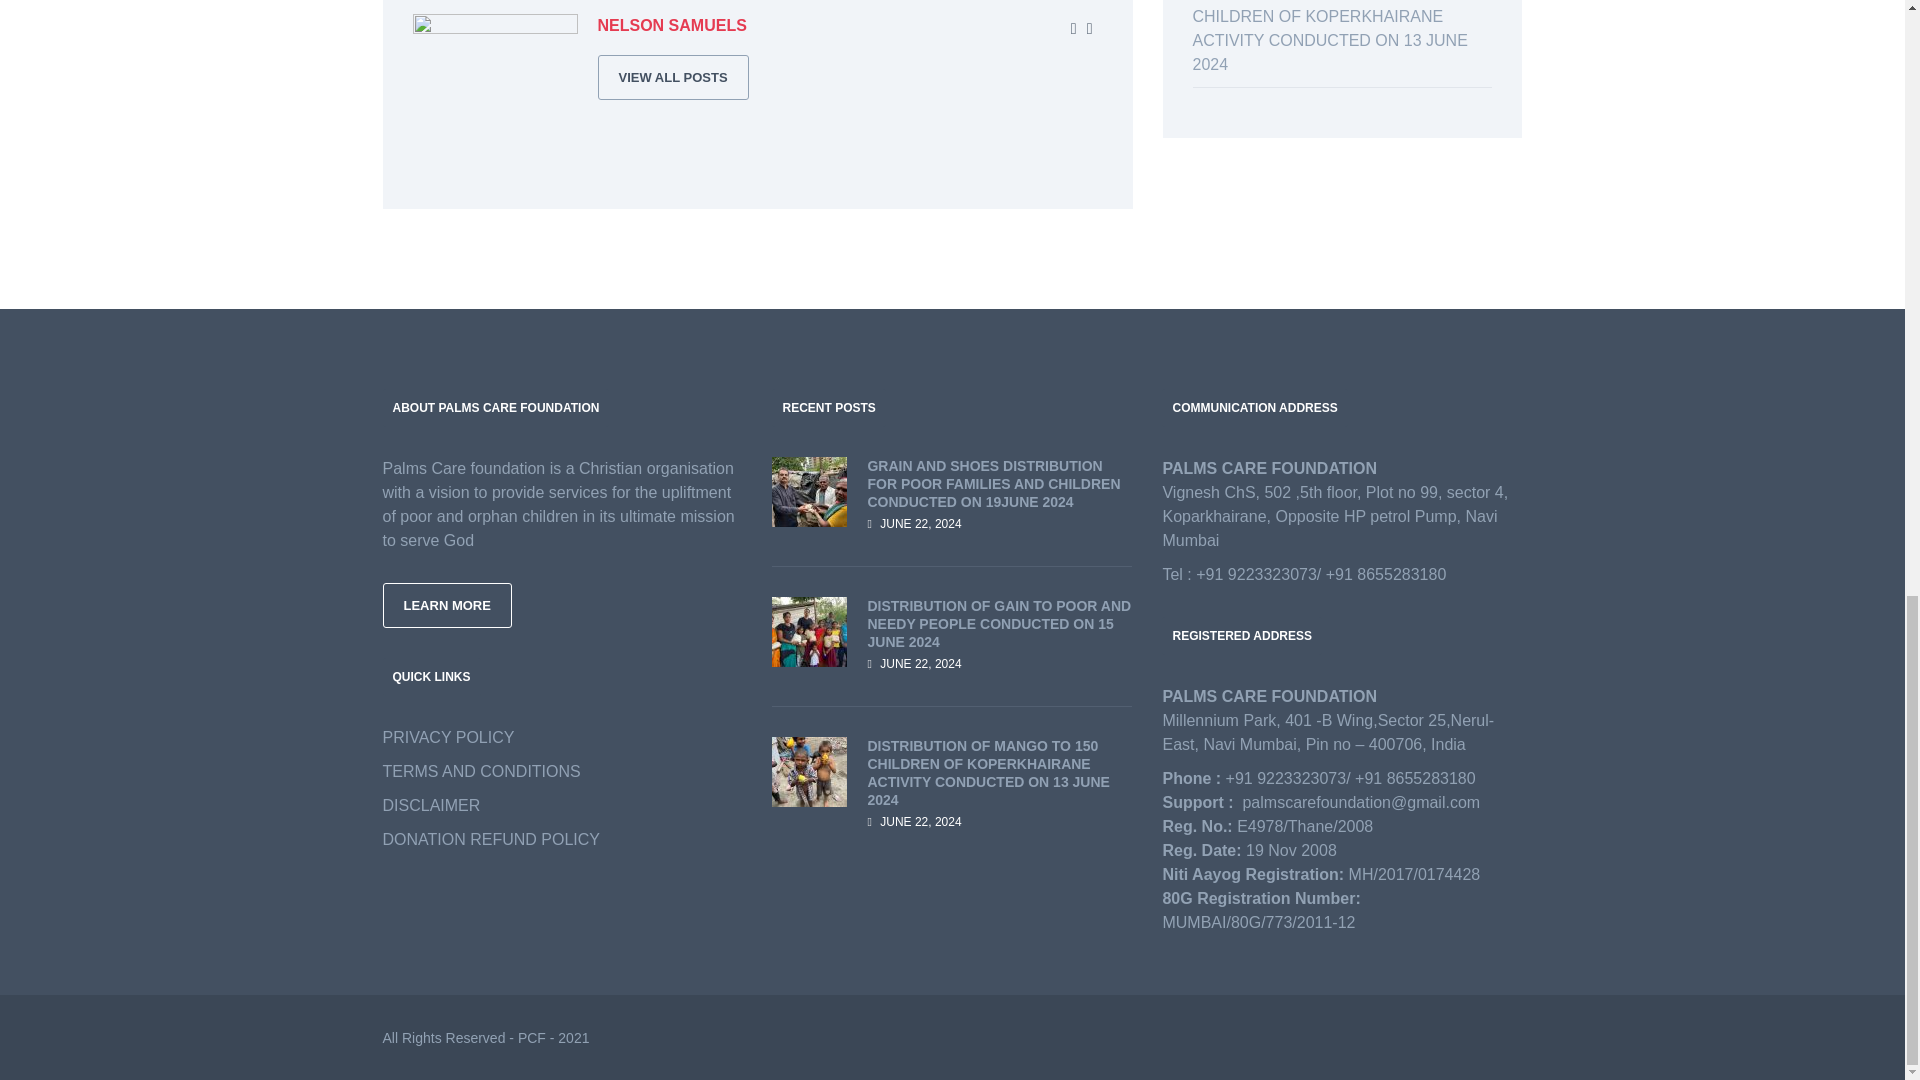 The height and width of the screenshot is (1080, 1920). I want to click on All posts by author, so click(672, 78).